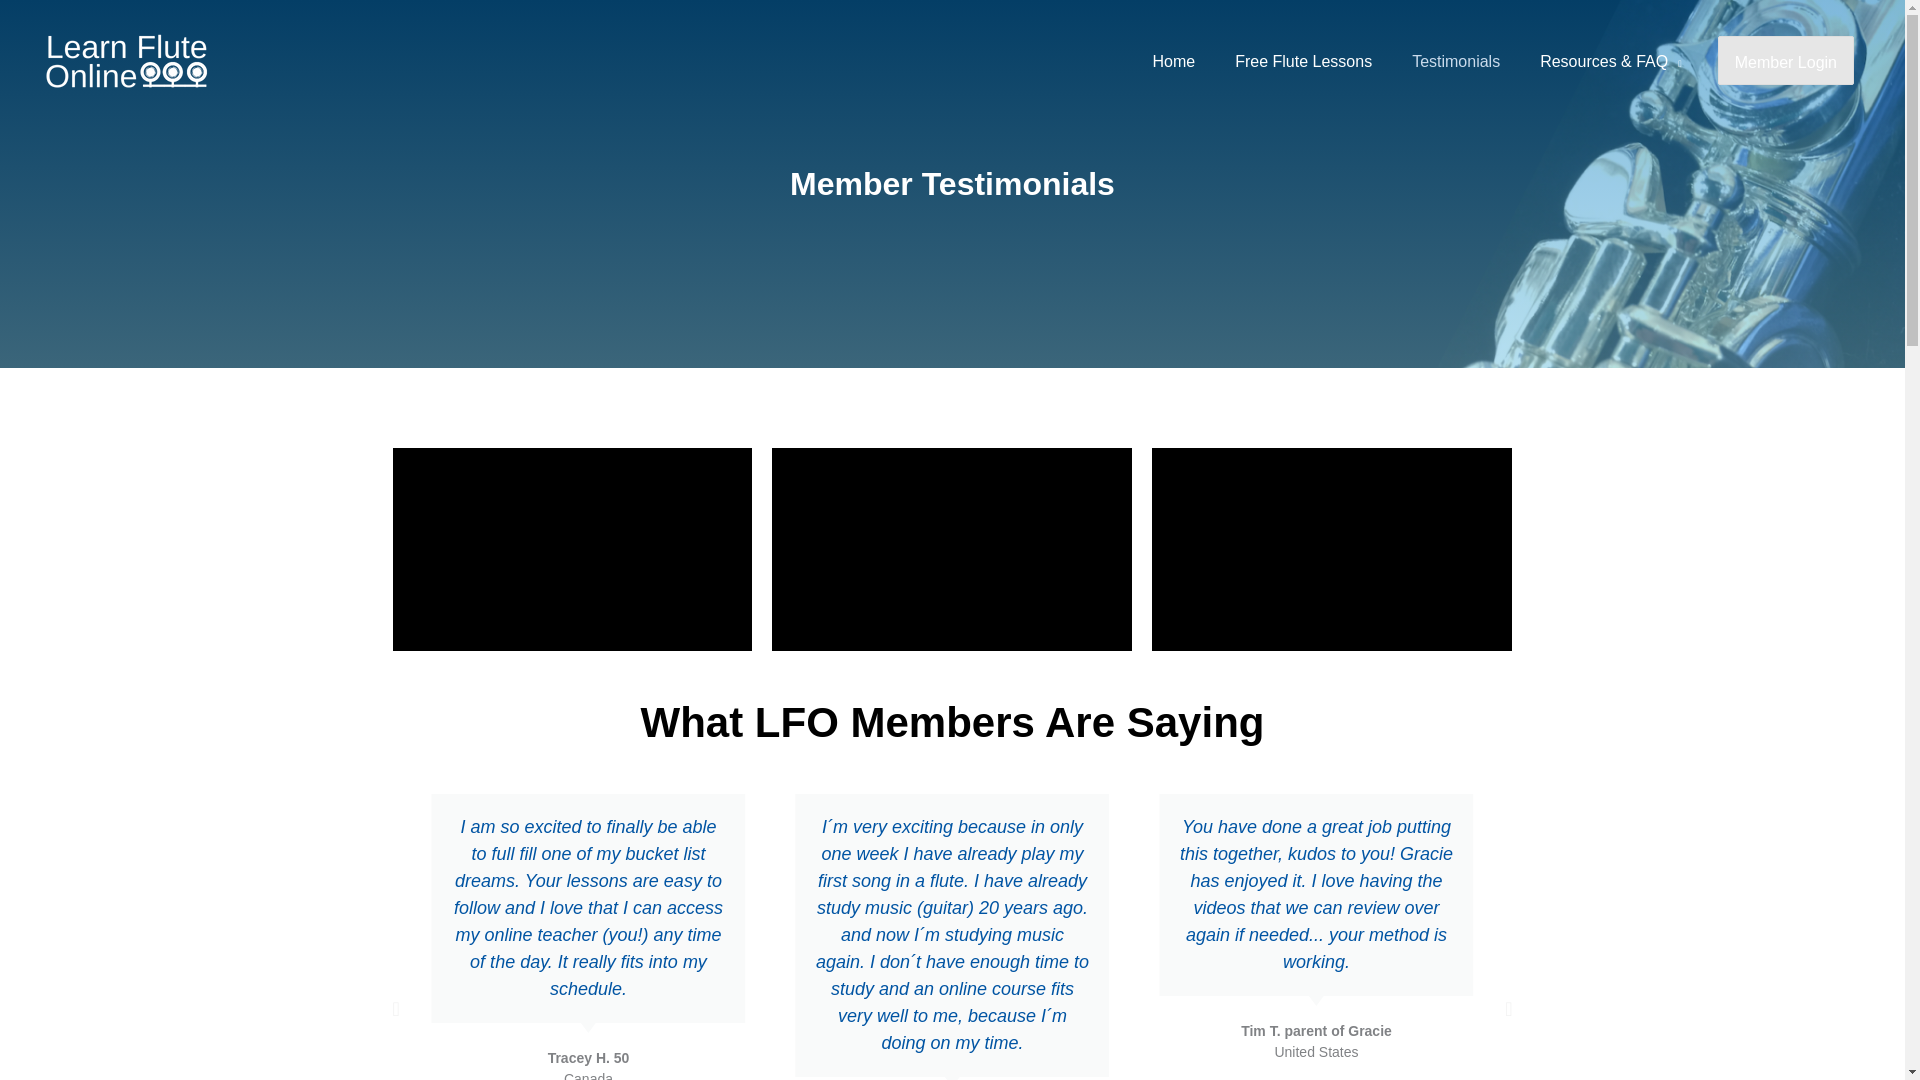 Image resolution: width=1920 pixels, height=1080 pixels. Describe the element at coordinates (952, 549) in the screenshot. I see `vimeo Video Player` at that location.